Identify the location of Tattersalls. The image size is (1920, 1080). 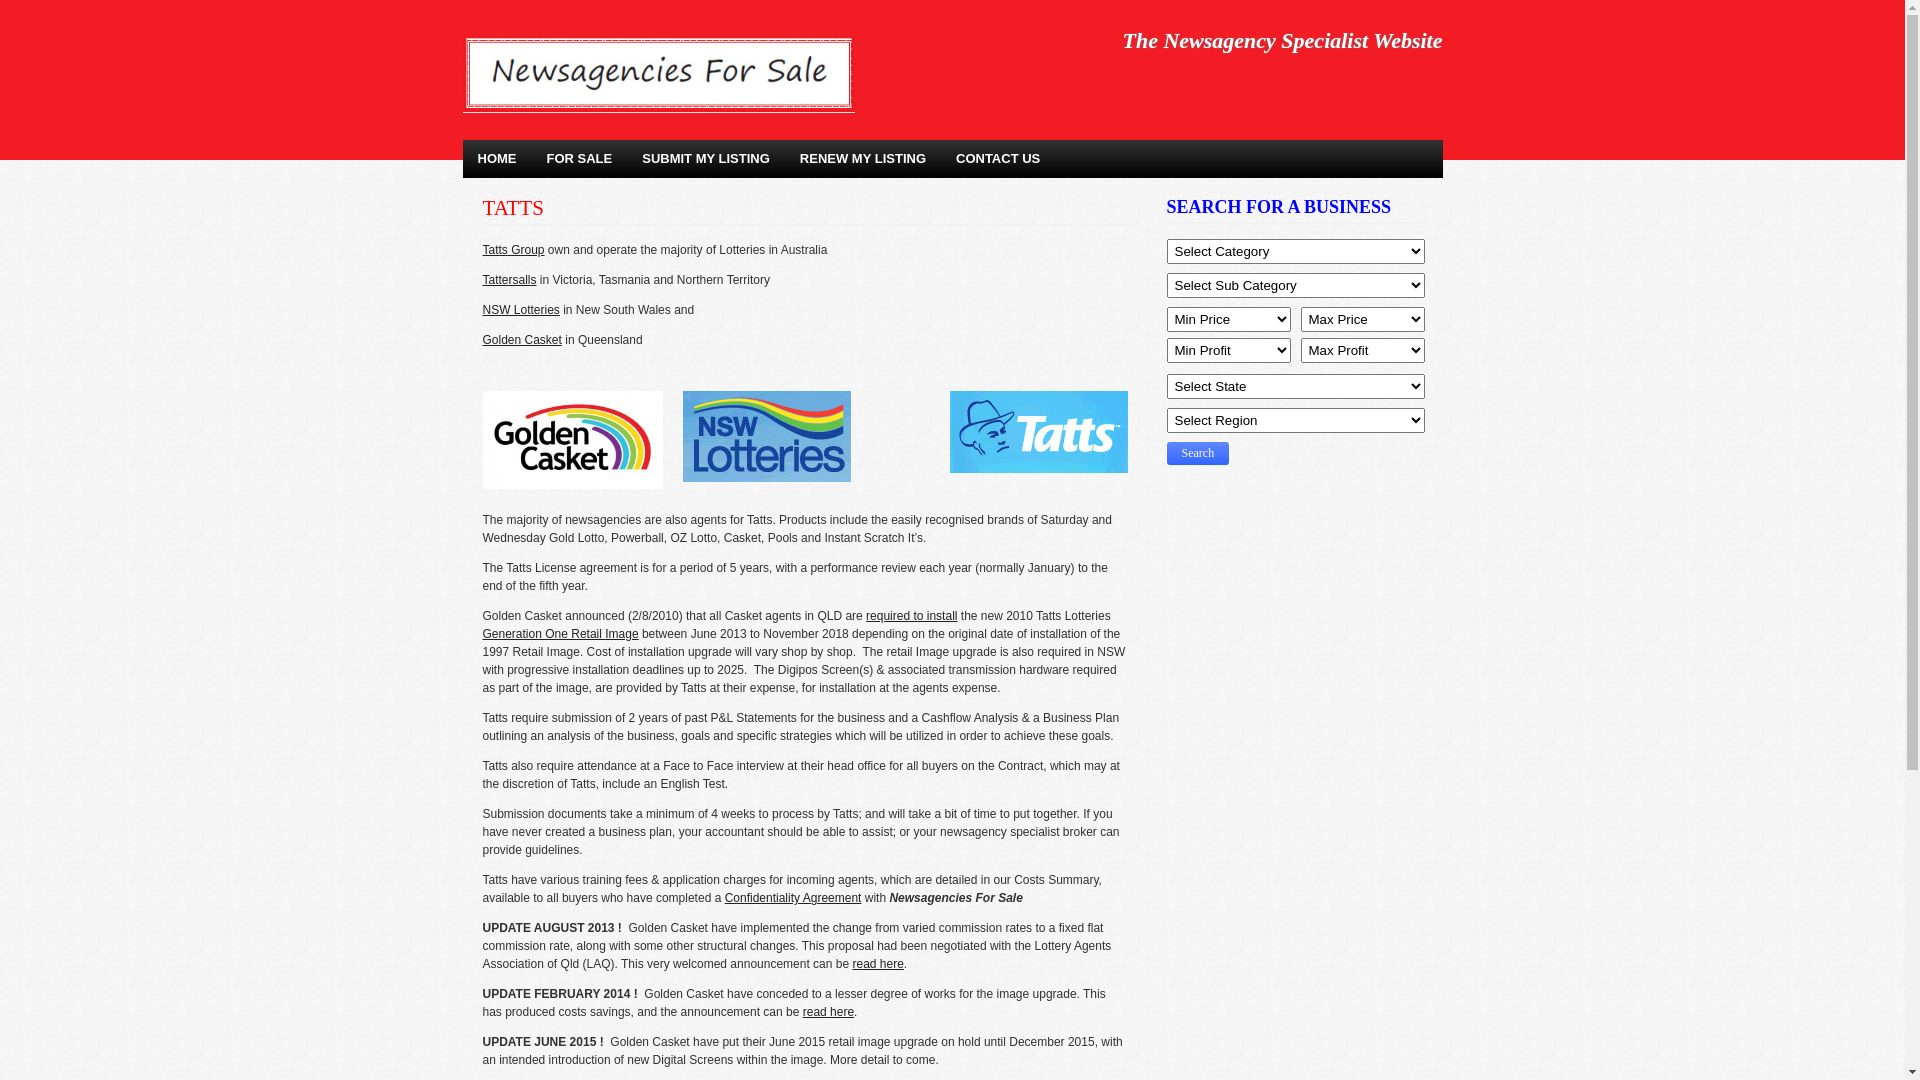
(509, 280).